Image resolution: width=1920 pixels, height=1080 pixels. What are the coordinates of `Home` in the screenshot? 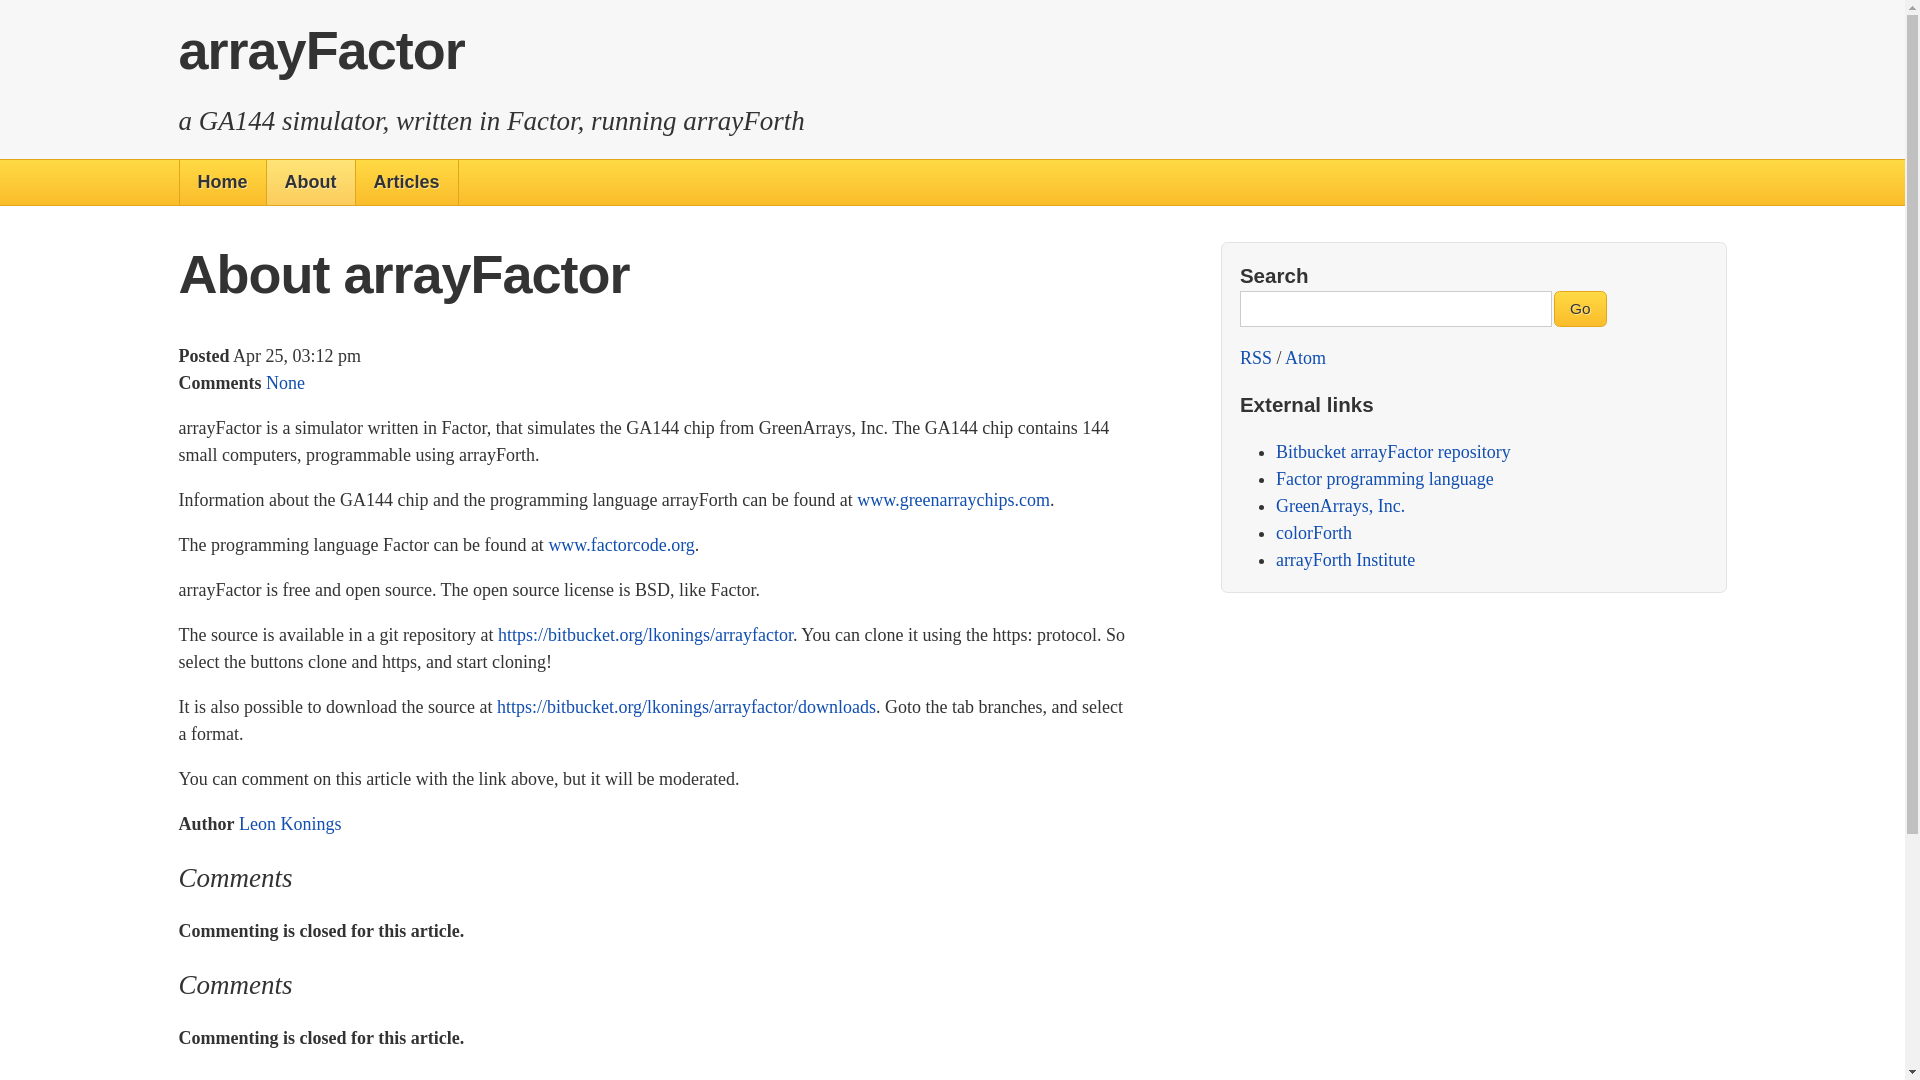 It's located at (223, 182).